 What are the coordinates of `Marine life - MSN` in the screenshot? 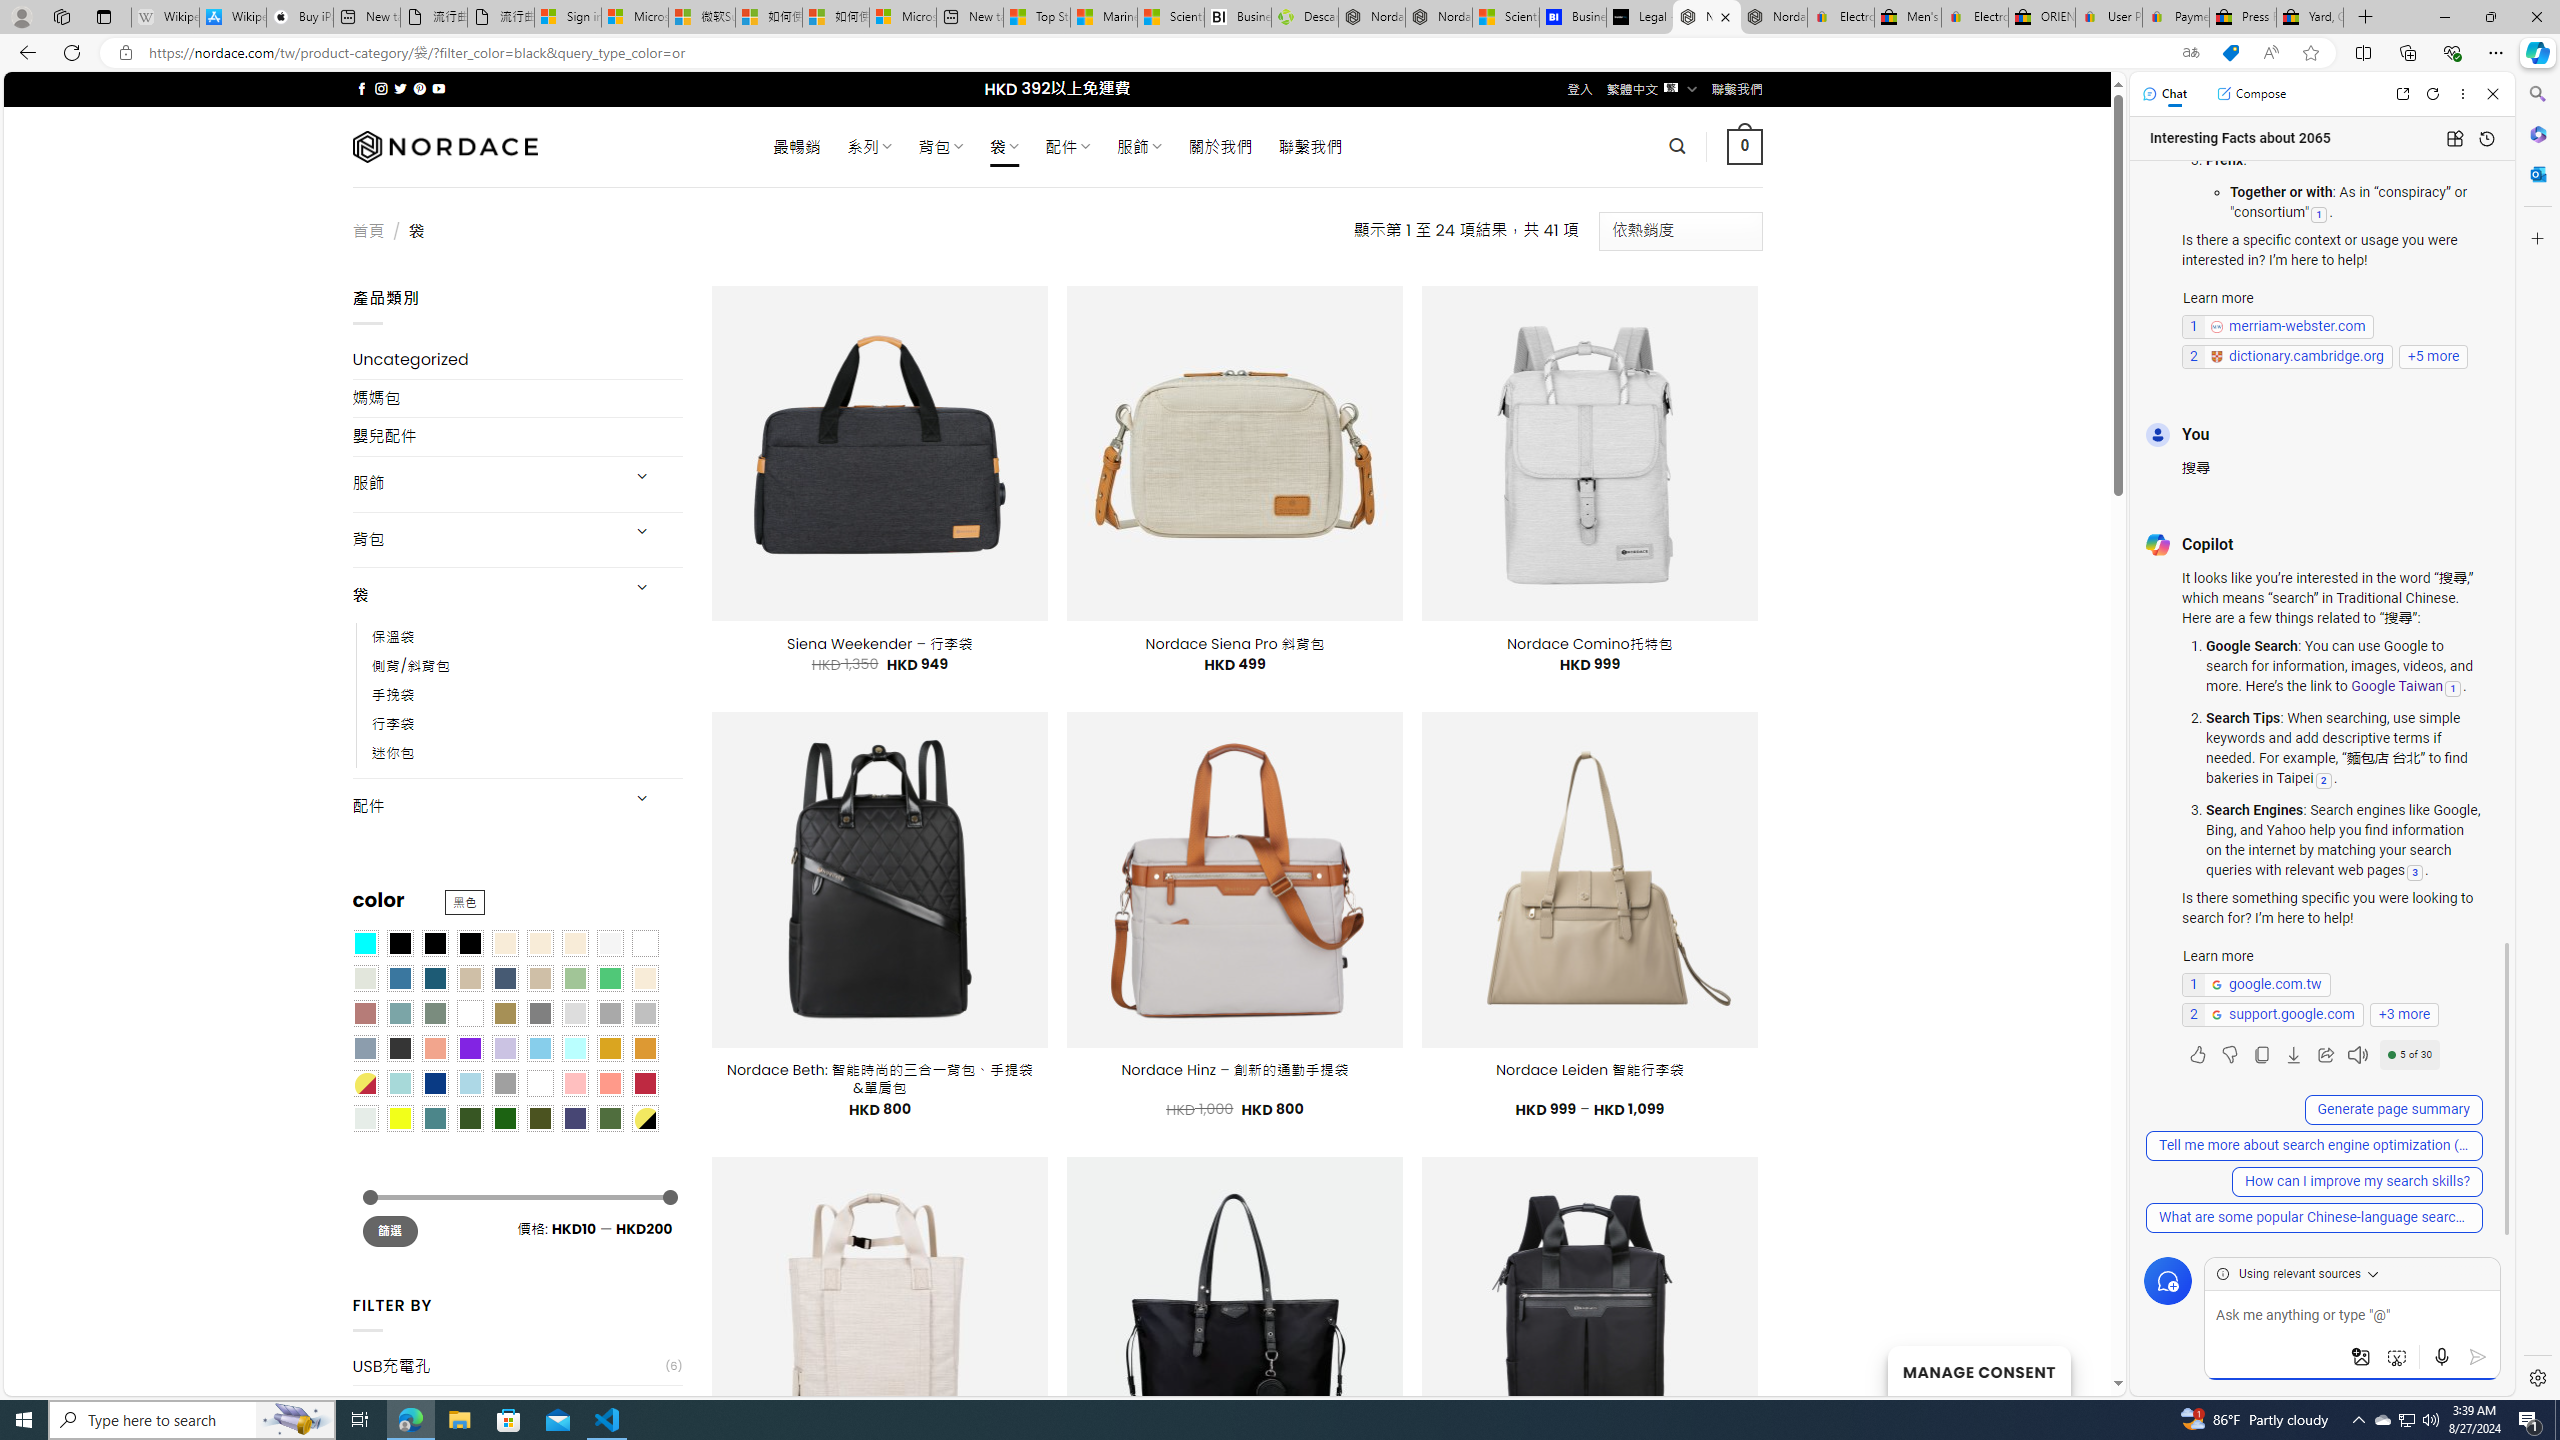 It's located at (1104, 17).